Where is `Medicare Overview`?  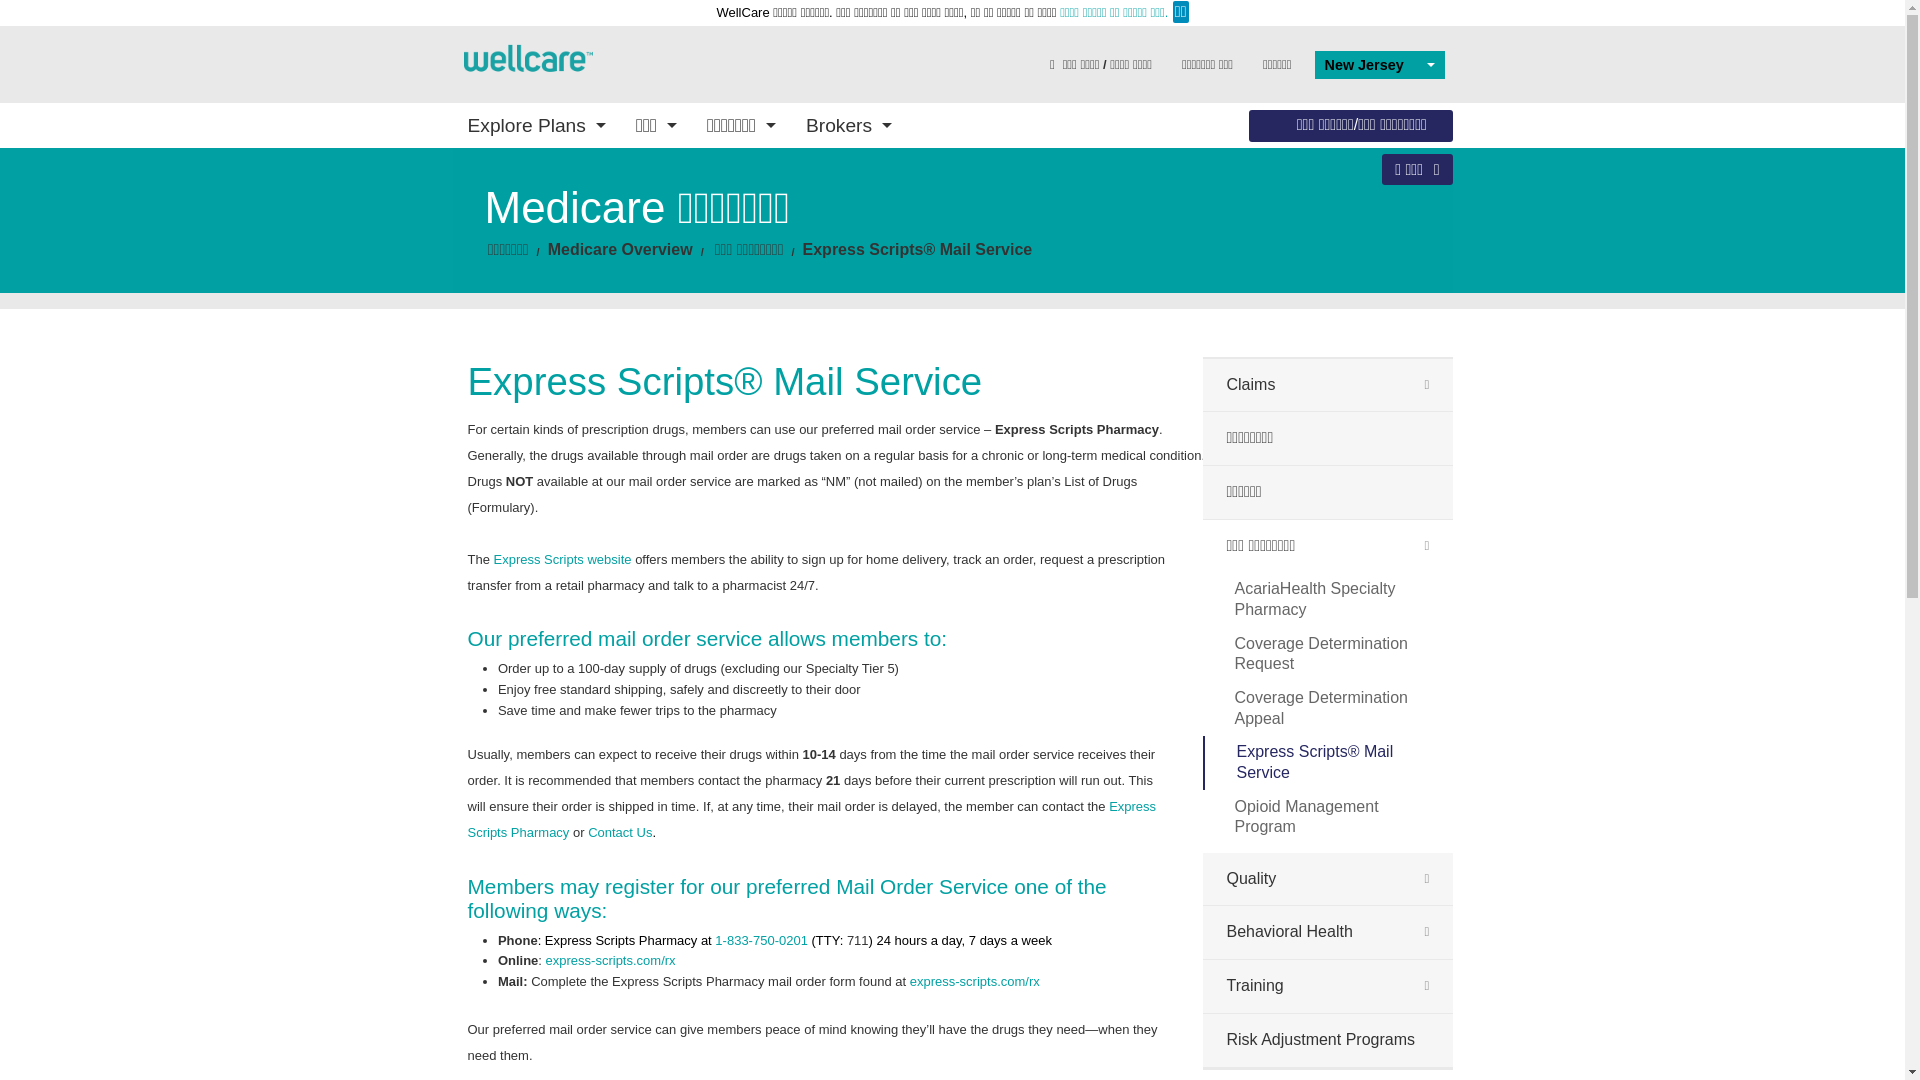 Medicare Overview is located at coordinates (836, 346).